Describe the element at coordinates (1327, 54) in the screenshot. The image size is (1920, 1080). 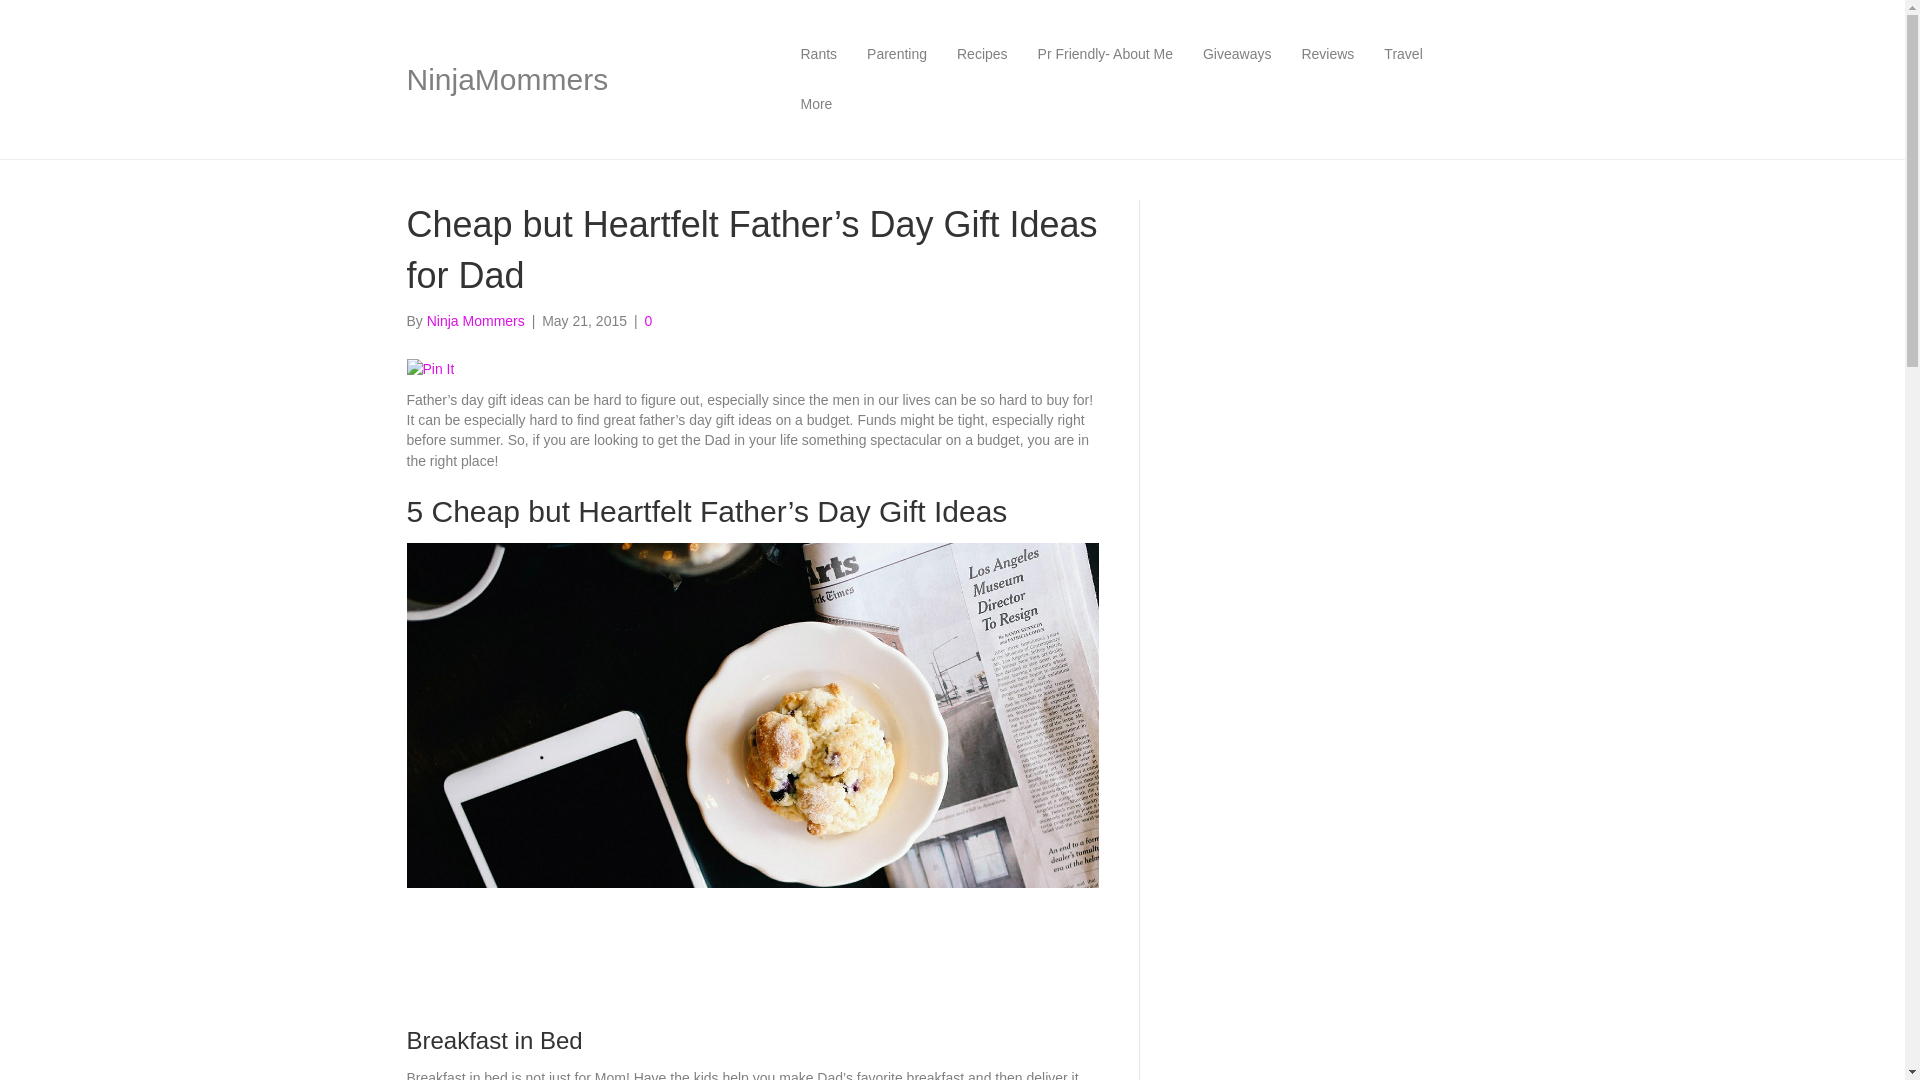
I see `Reviews` at that location.